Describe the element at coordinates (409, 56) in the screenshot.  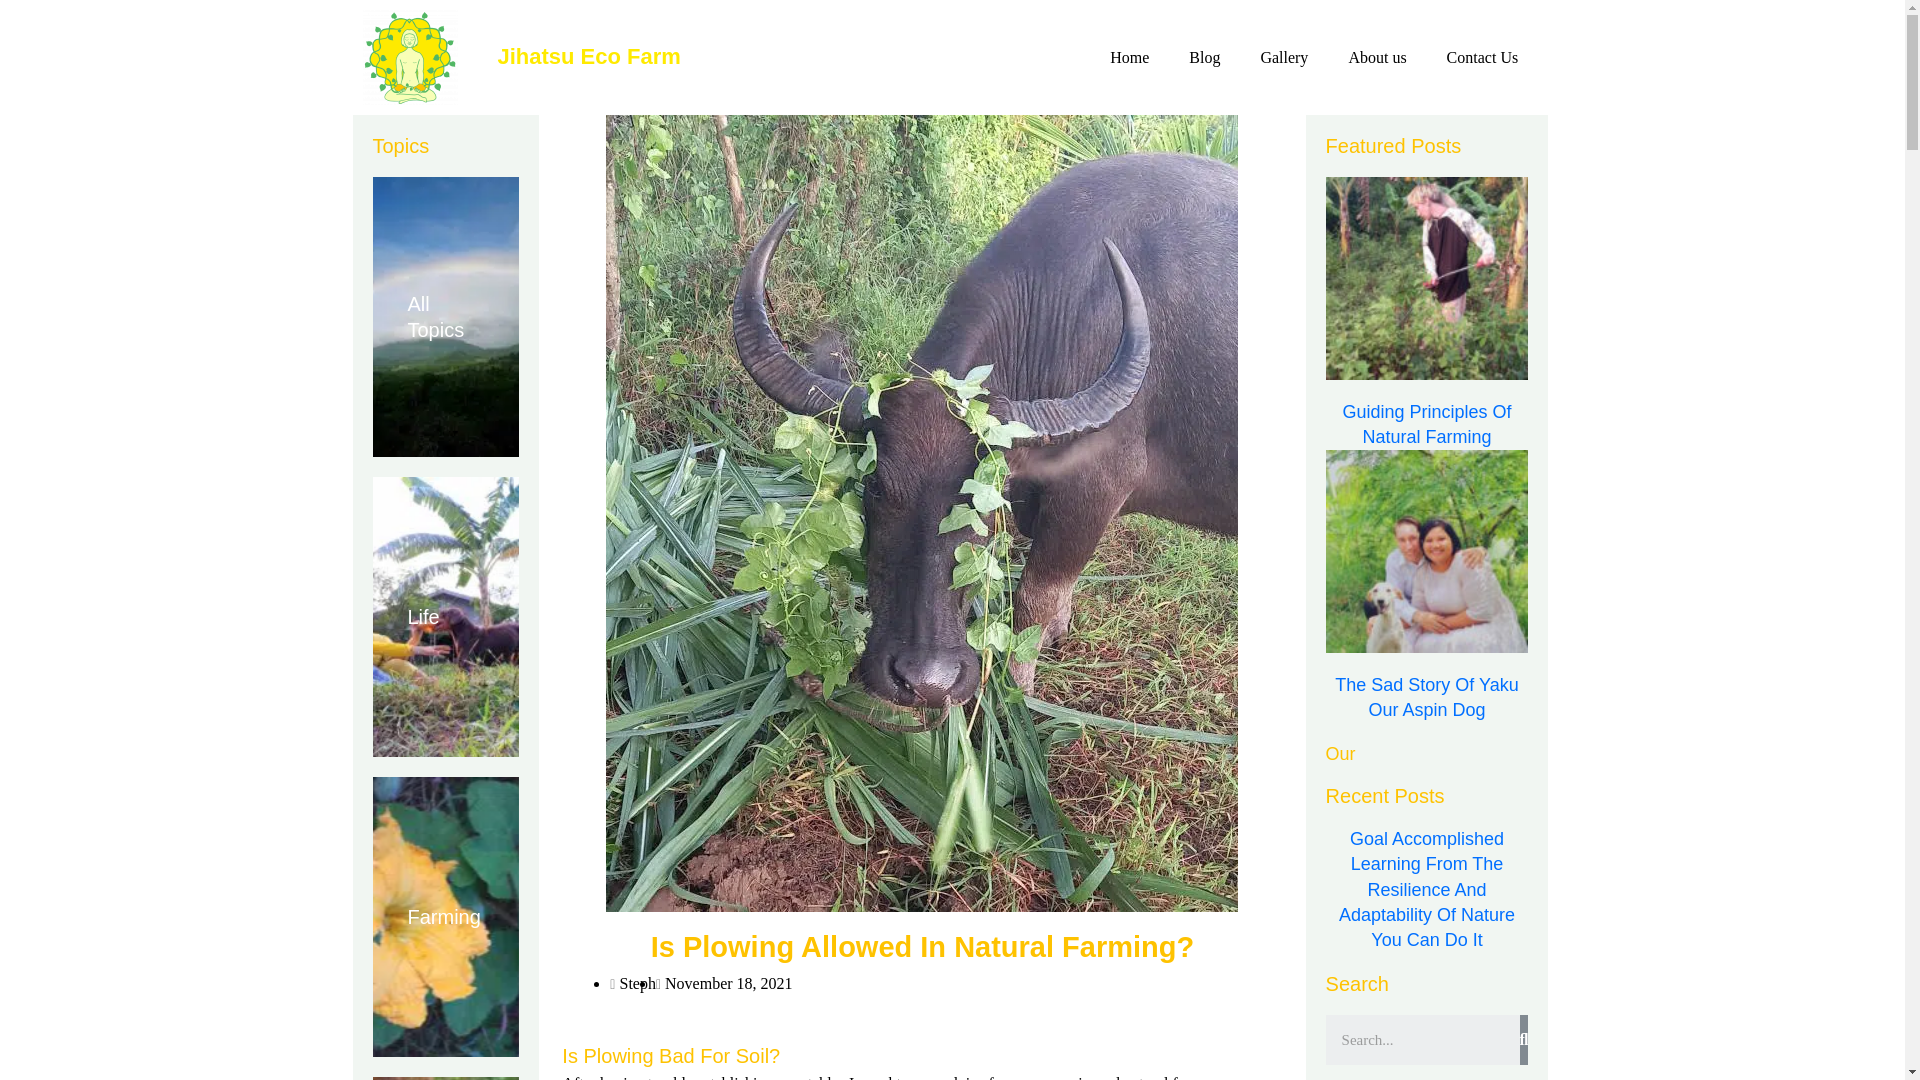
I see `logo large jihatsu eco farm` at that location.